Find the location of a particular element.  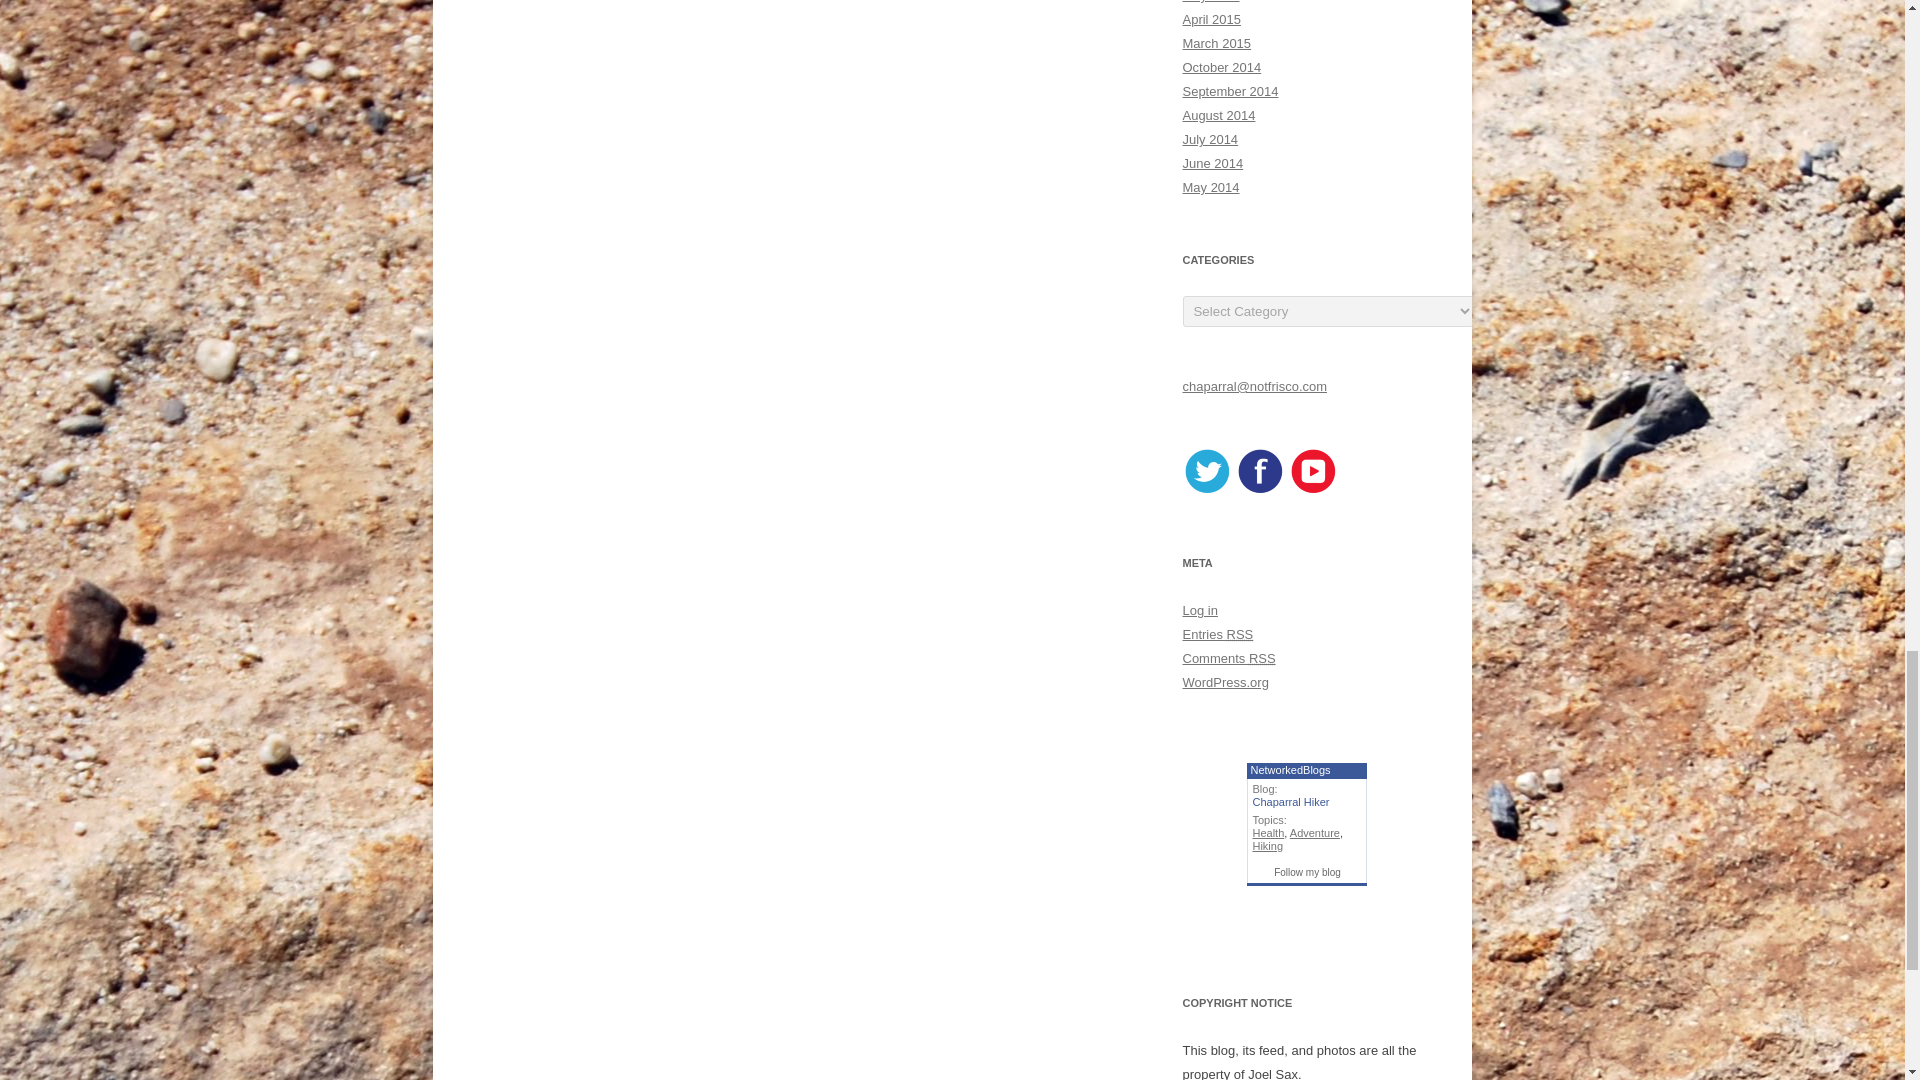

Youtube is located at coordinates (1312, 490).